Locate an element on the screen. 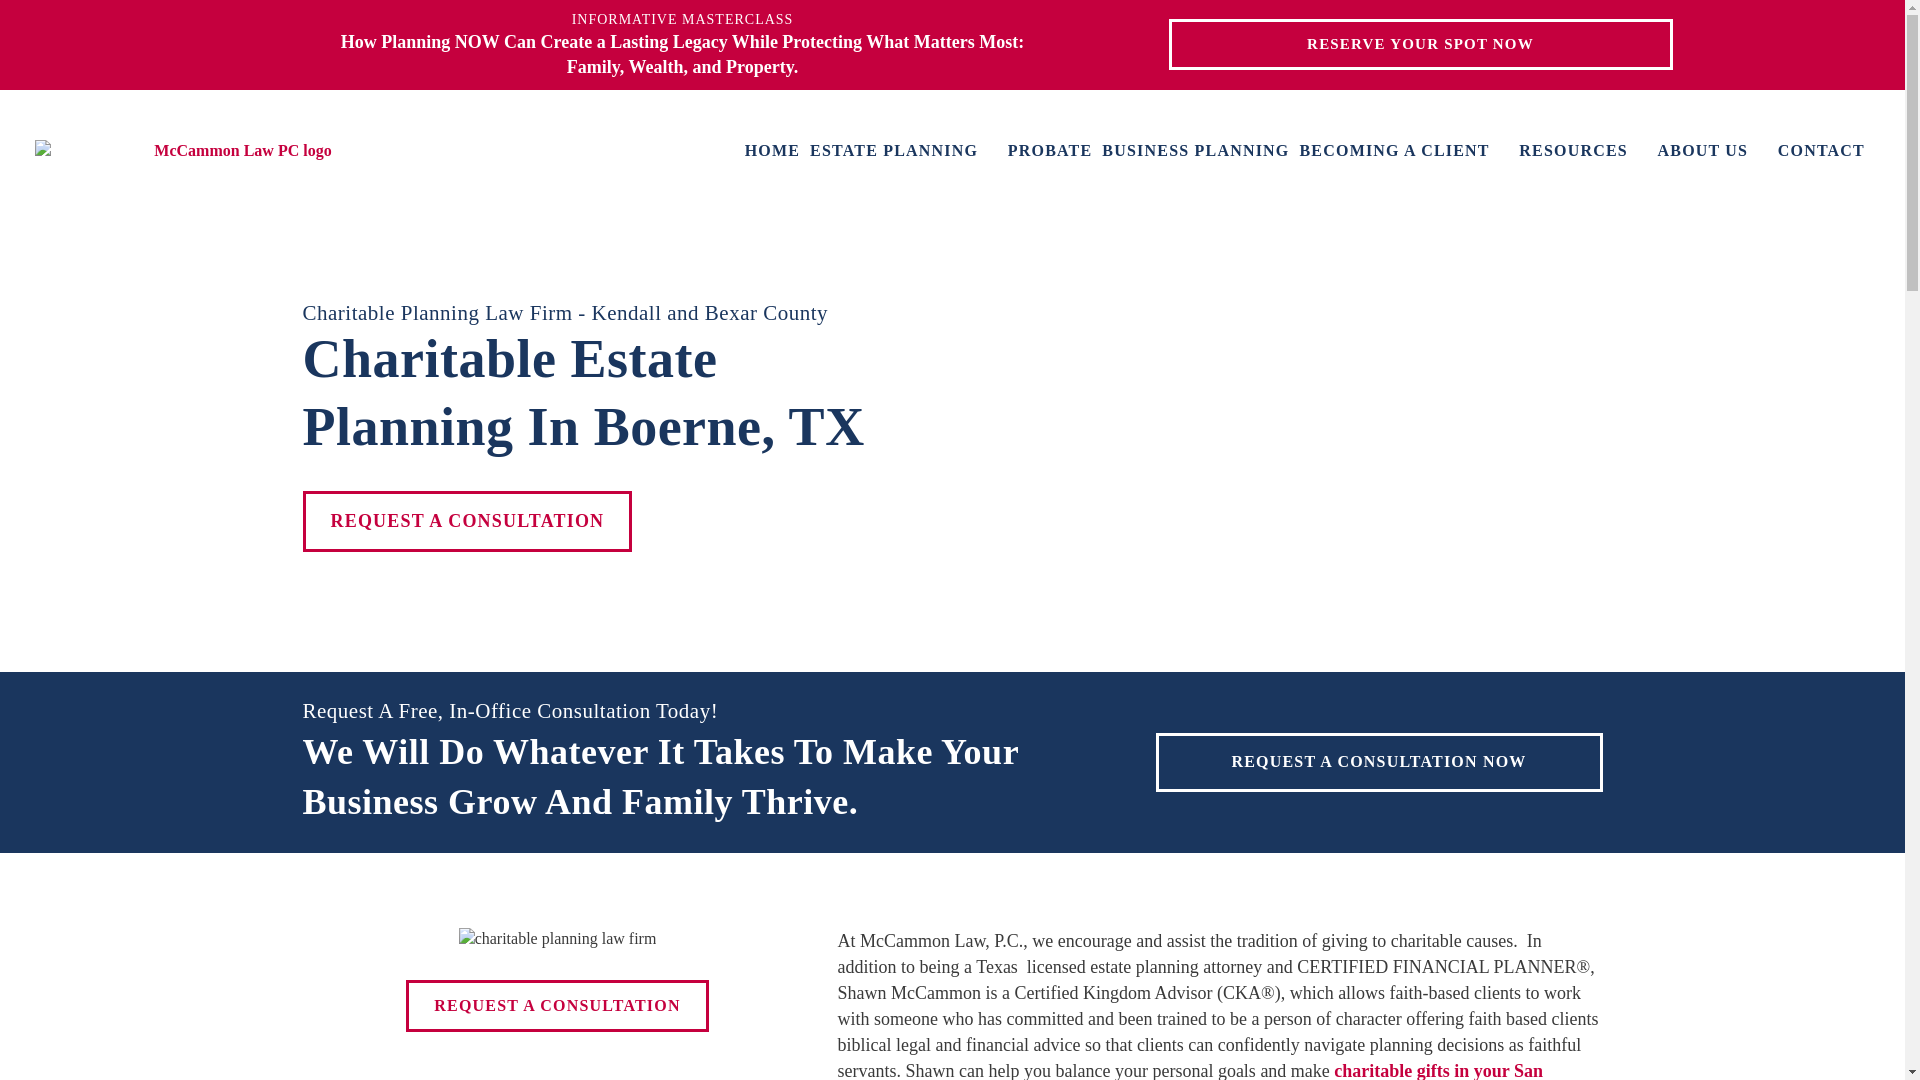  McCammon Law, P.C. is located at coordinates (234, 151).